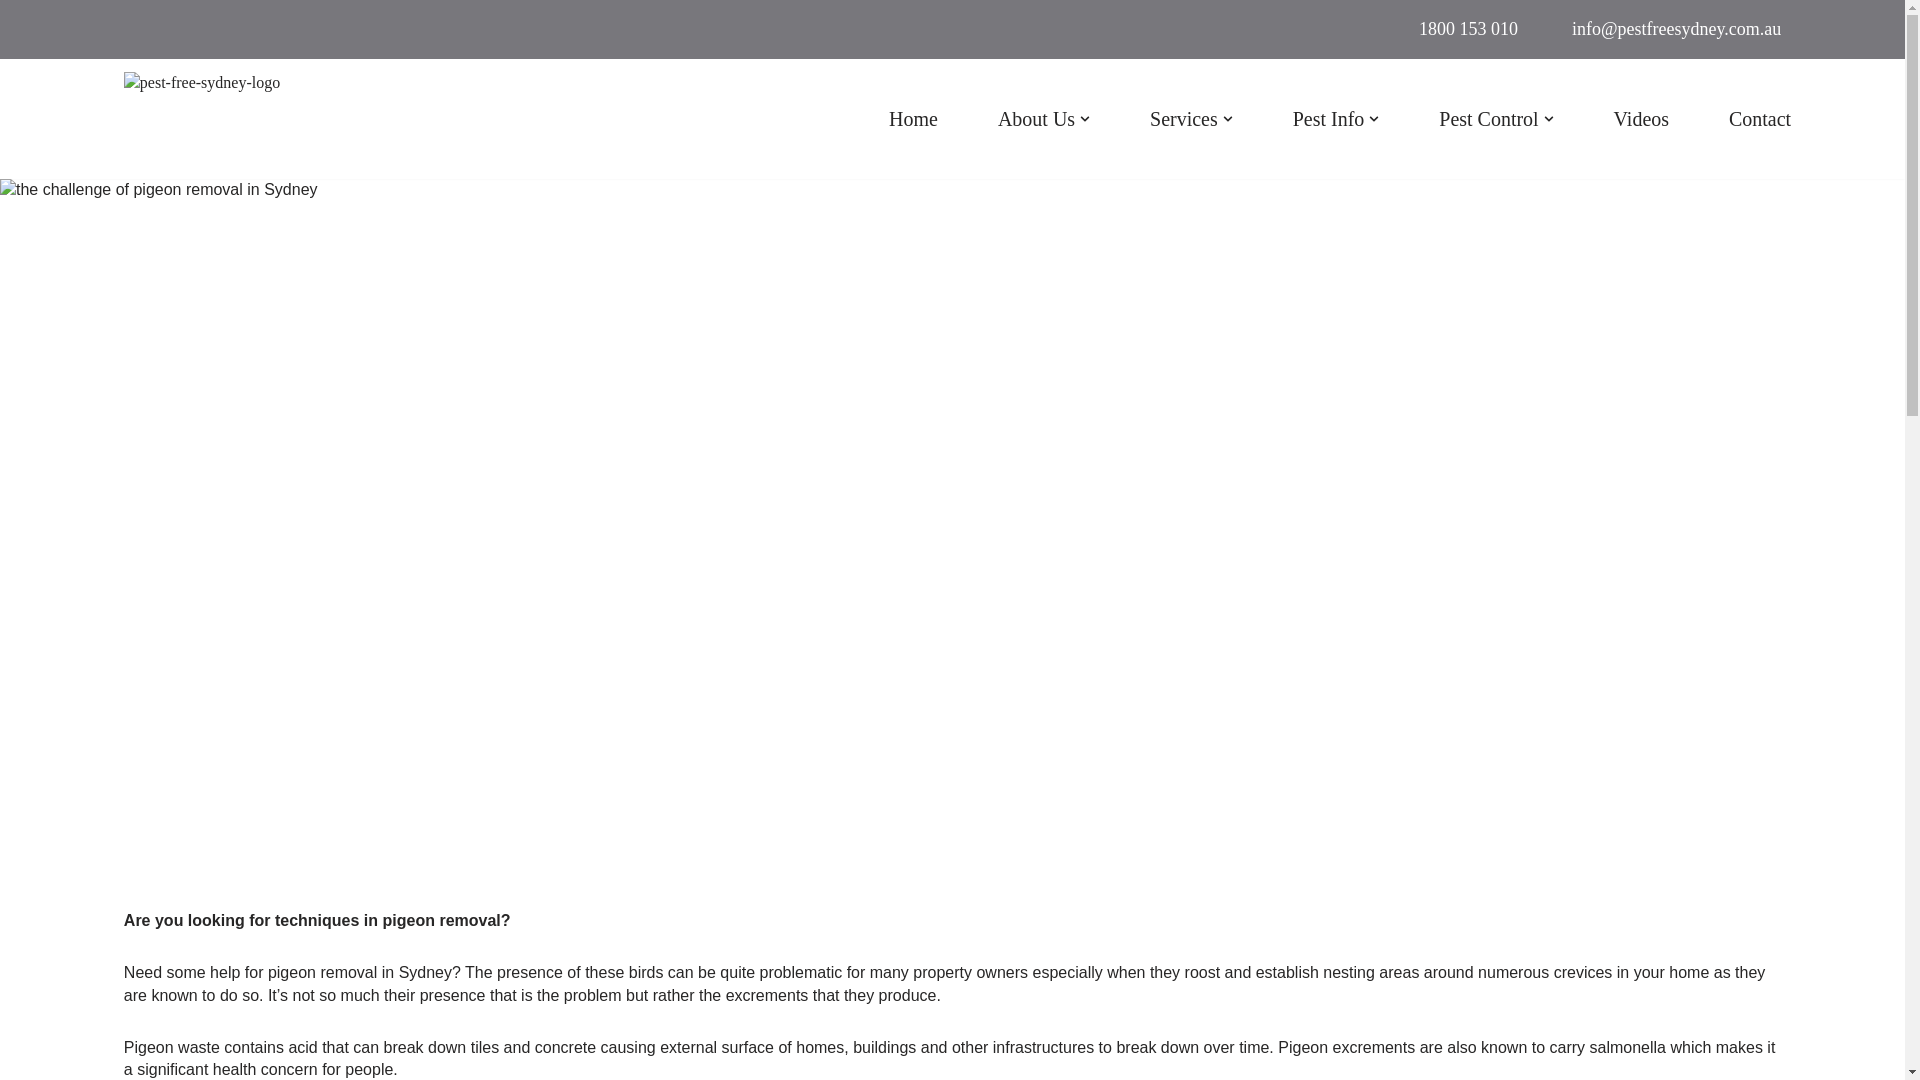  Describe the element at coordinates (1336, 119) in the screenshot. I see `Pest Info` at that location.